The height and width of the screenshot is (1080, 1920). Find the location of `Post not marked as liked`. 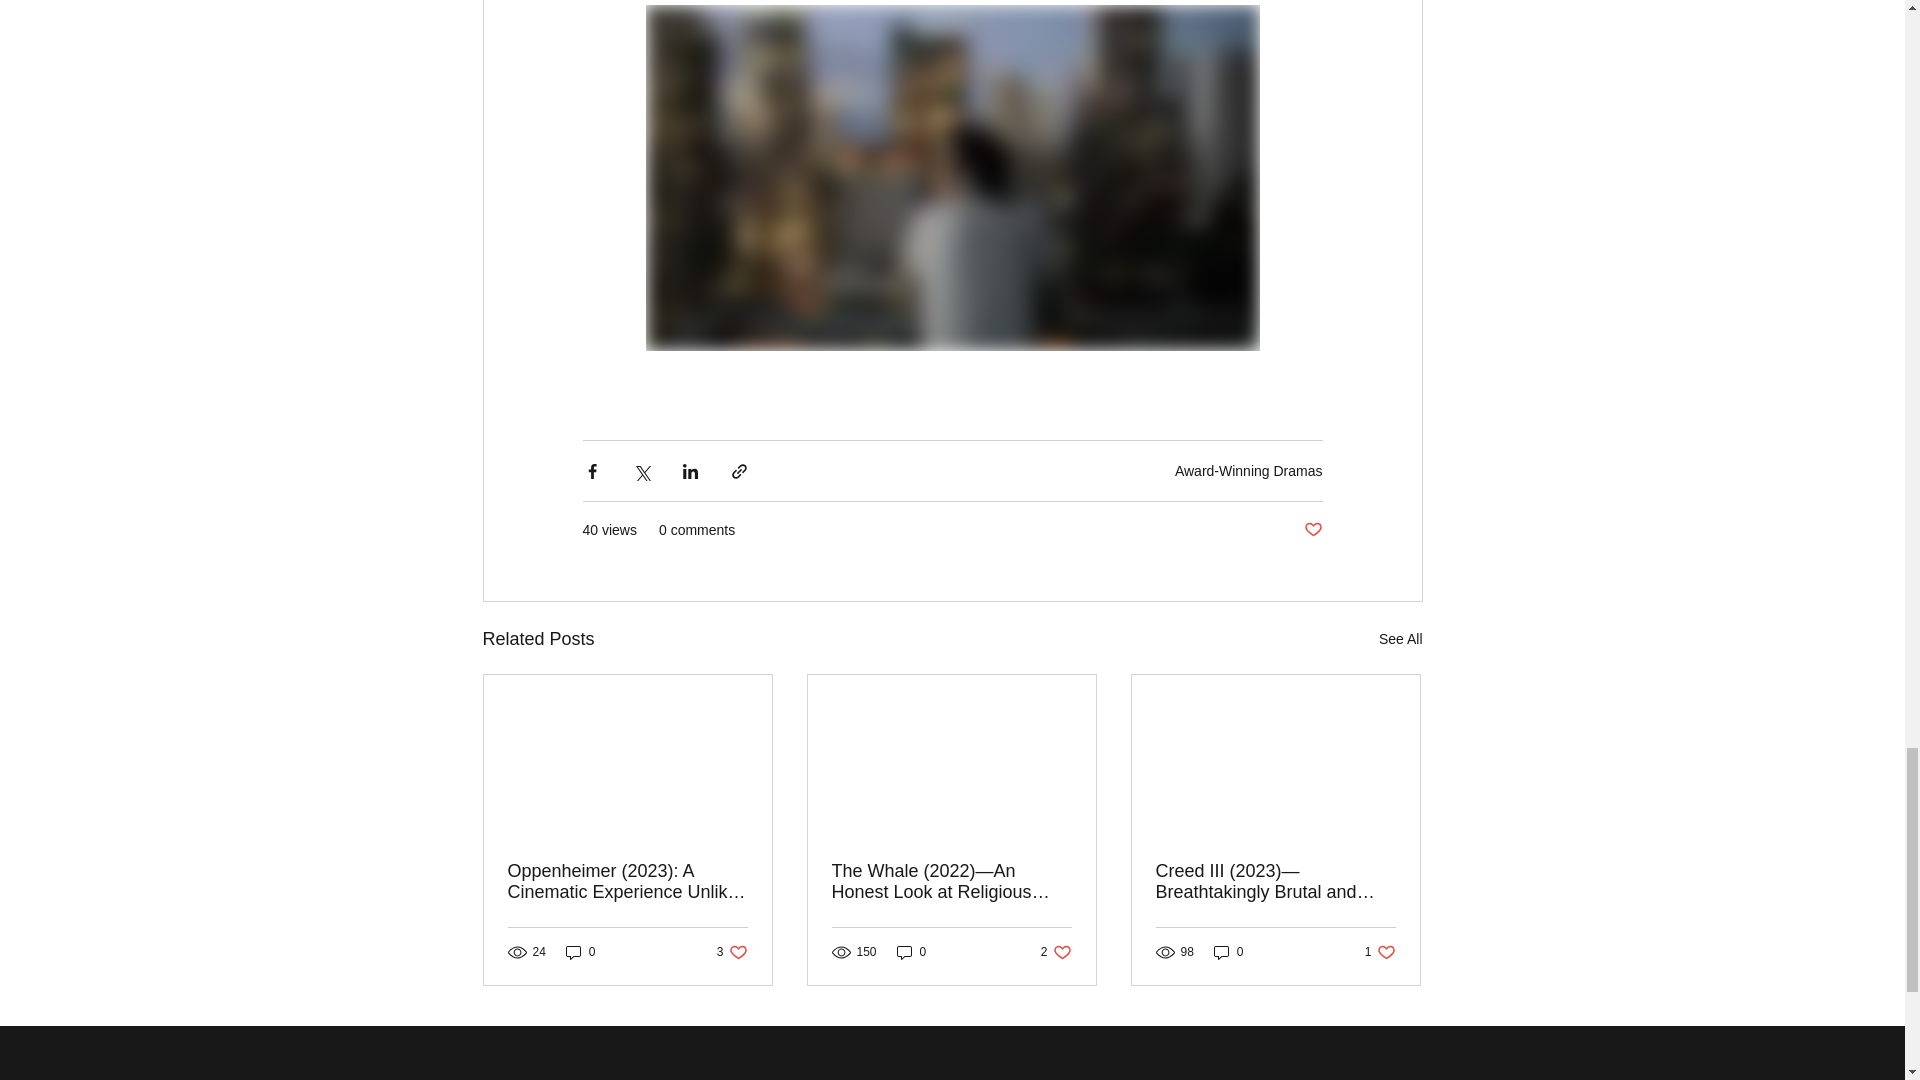

Post not marked as liked is located at coordinates (1312, 530).